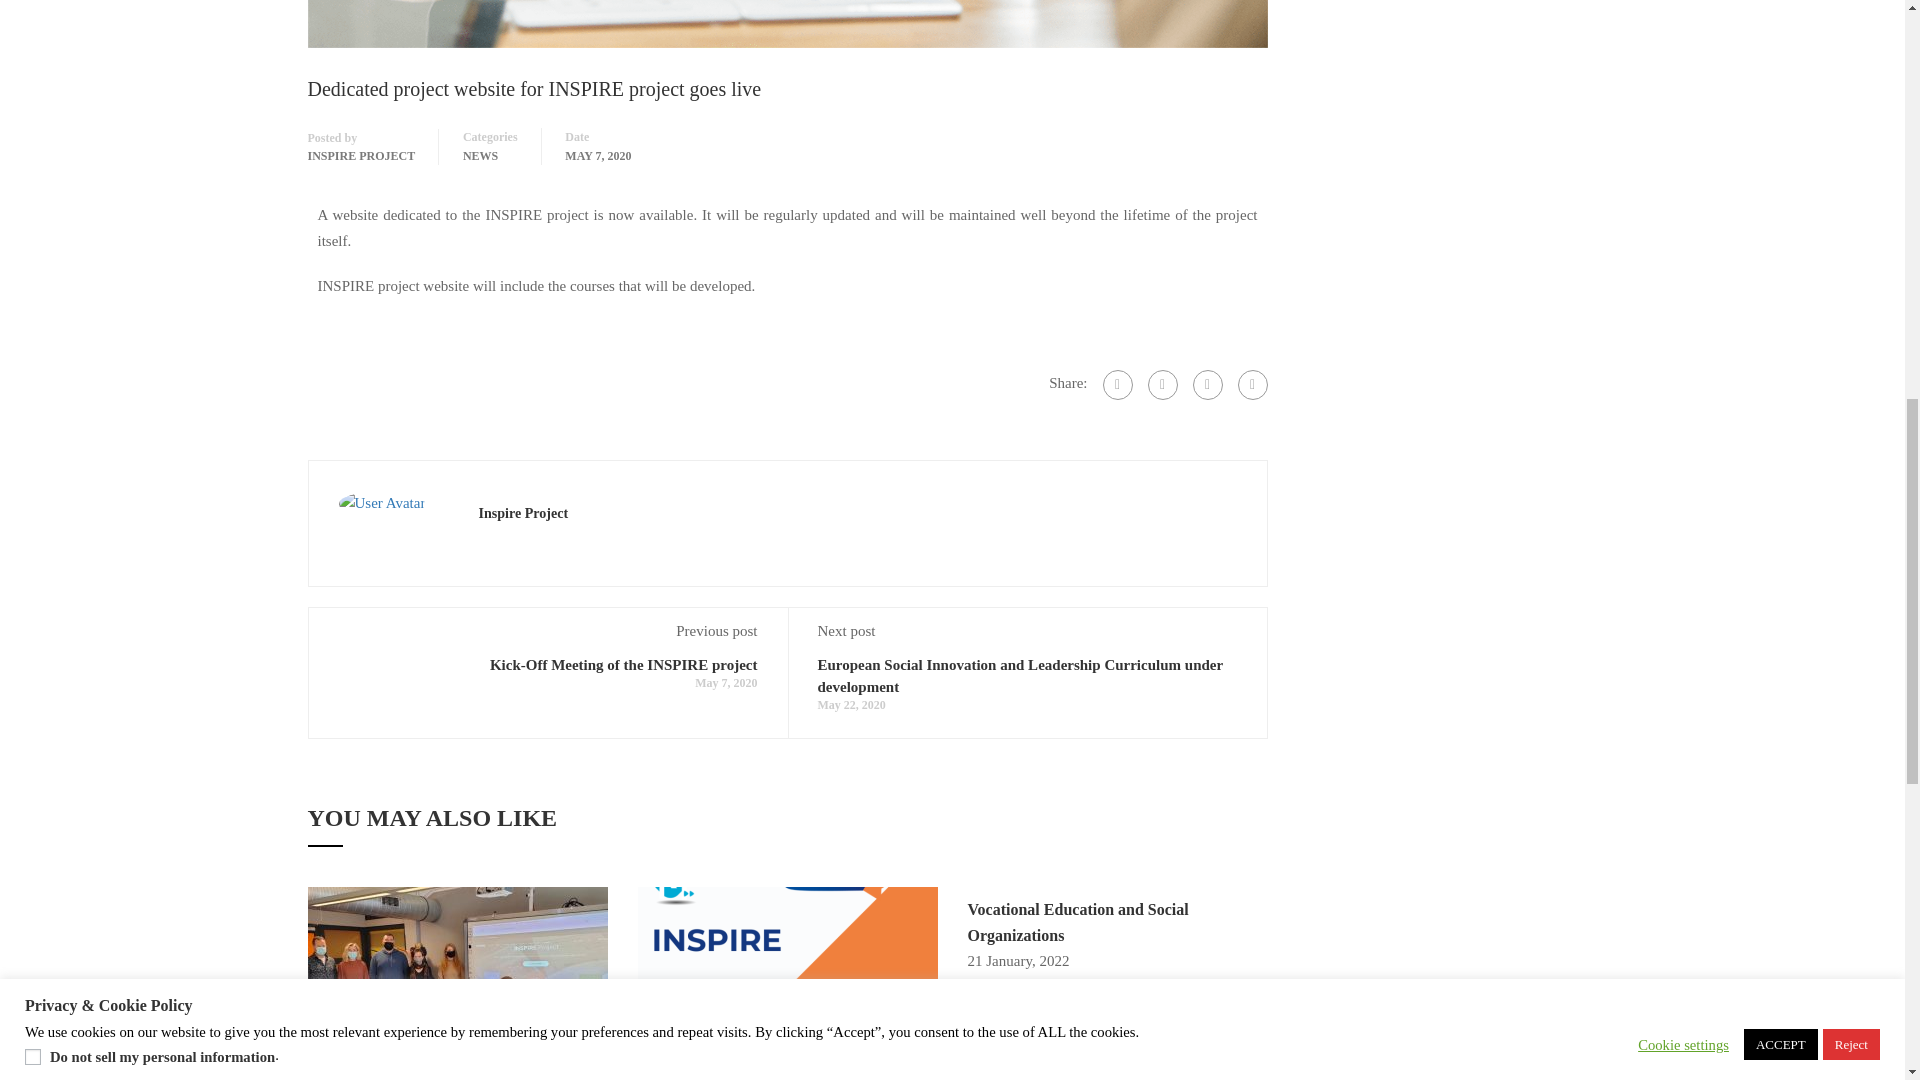  What do you see at coordinates (1117, 384) in the screenshot?
I see `Facebook` at bounding box center [1117, 384].